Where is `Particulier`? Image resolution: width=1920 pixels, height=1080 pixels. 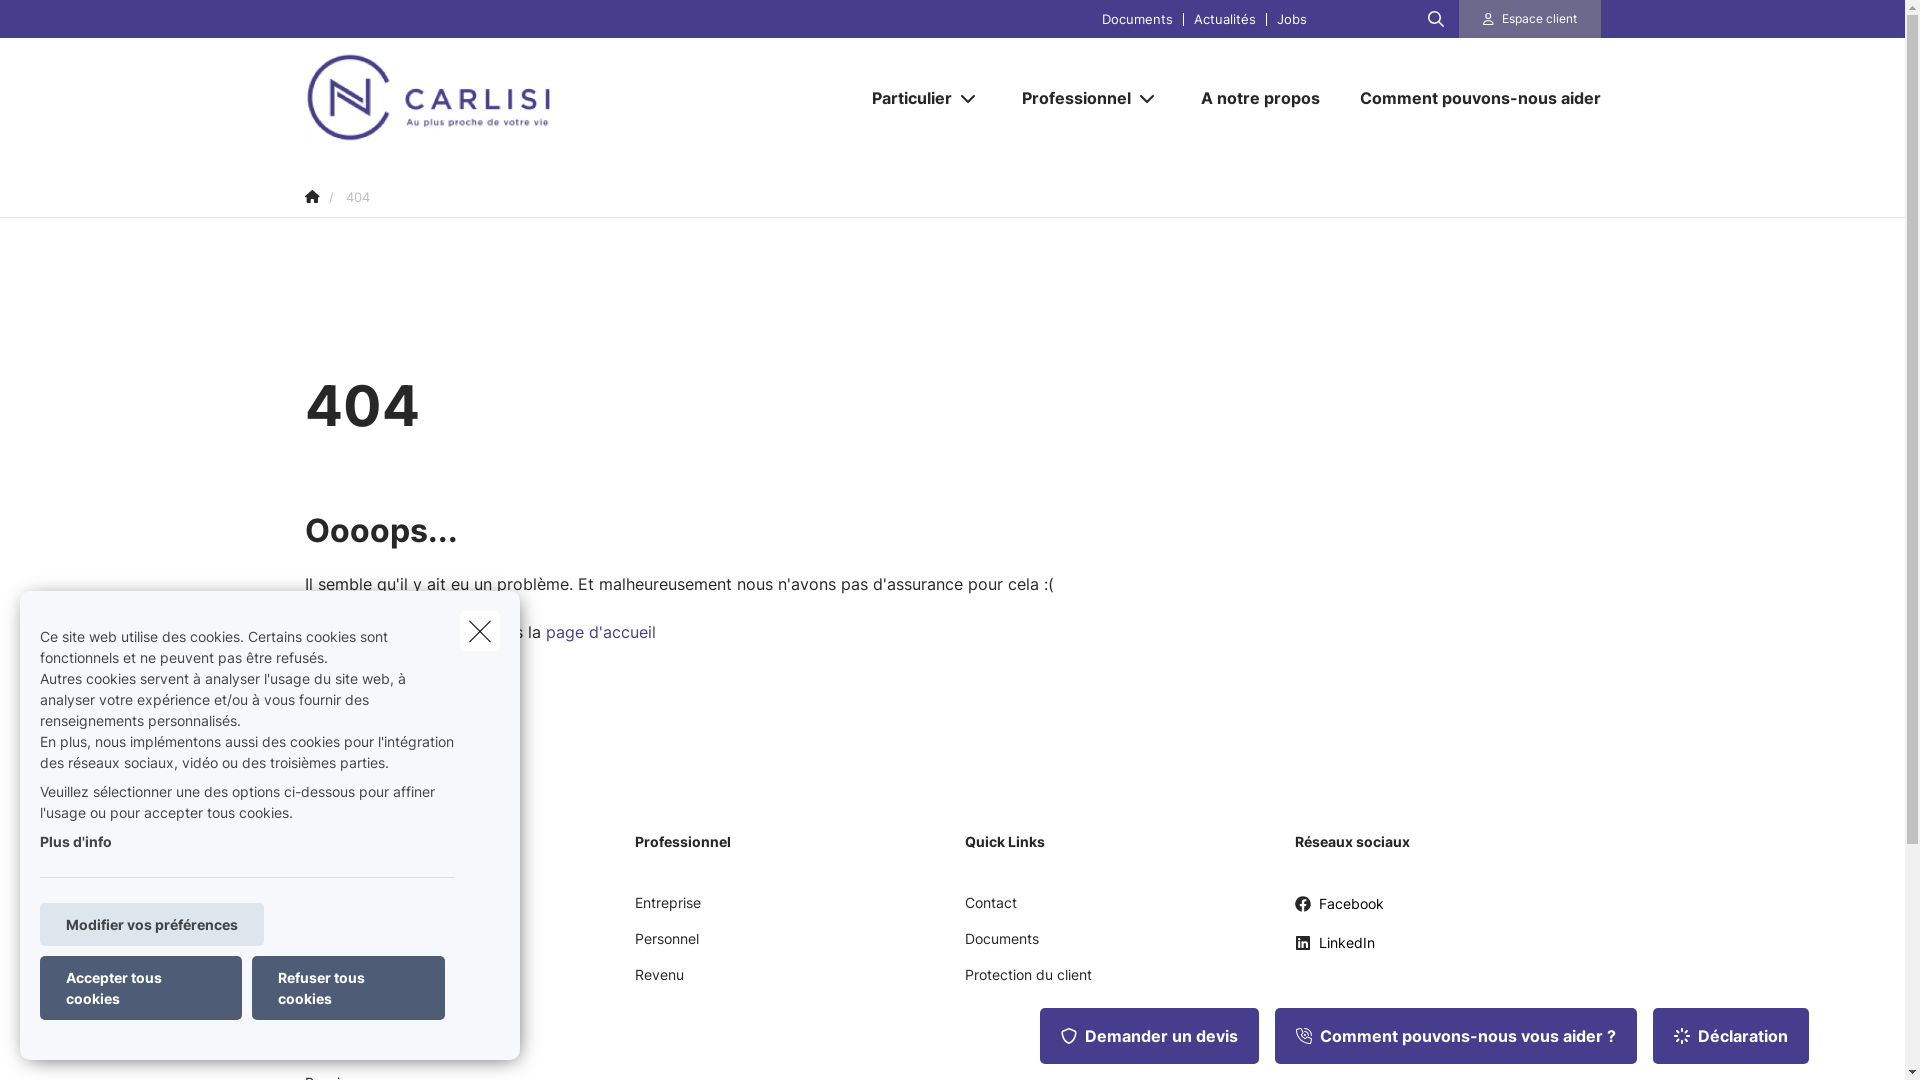 Particulier is located at coordinates (904, 98).